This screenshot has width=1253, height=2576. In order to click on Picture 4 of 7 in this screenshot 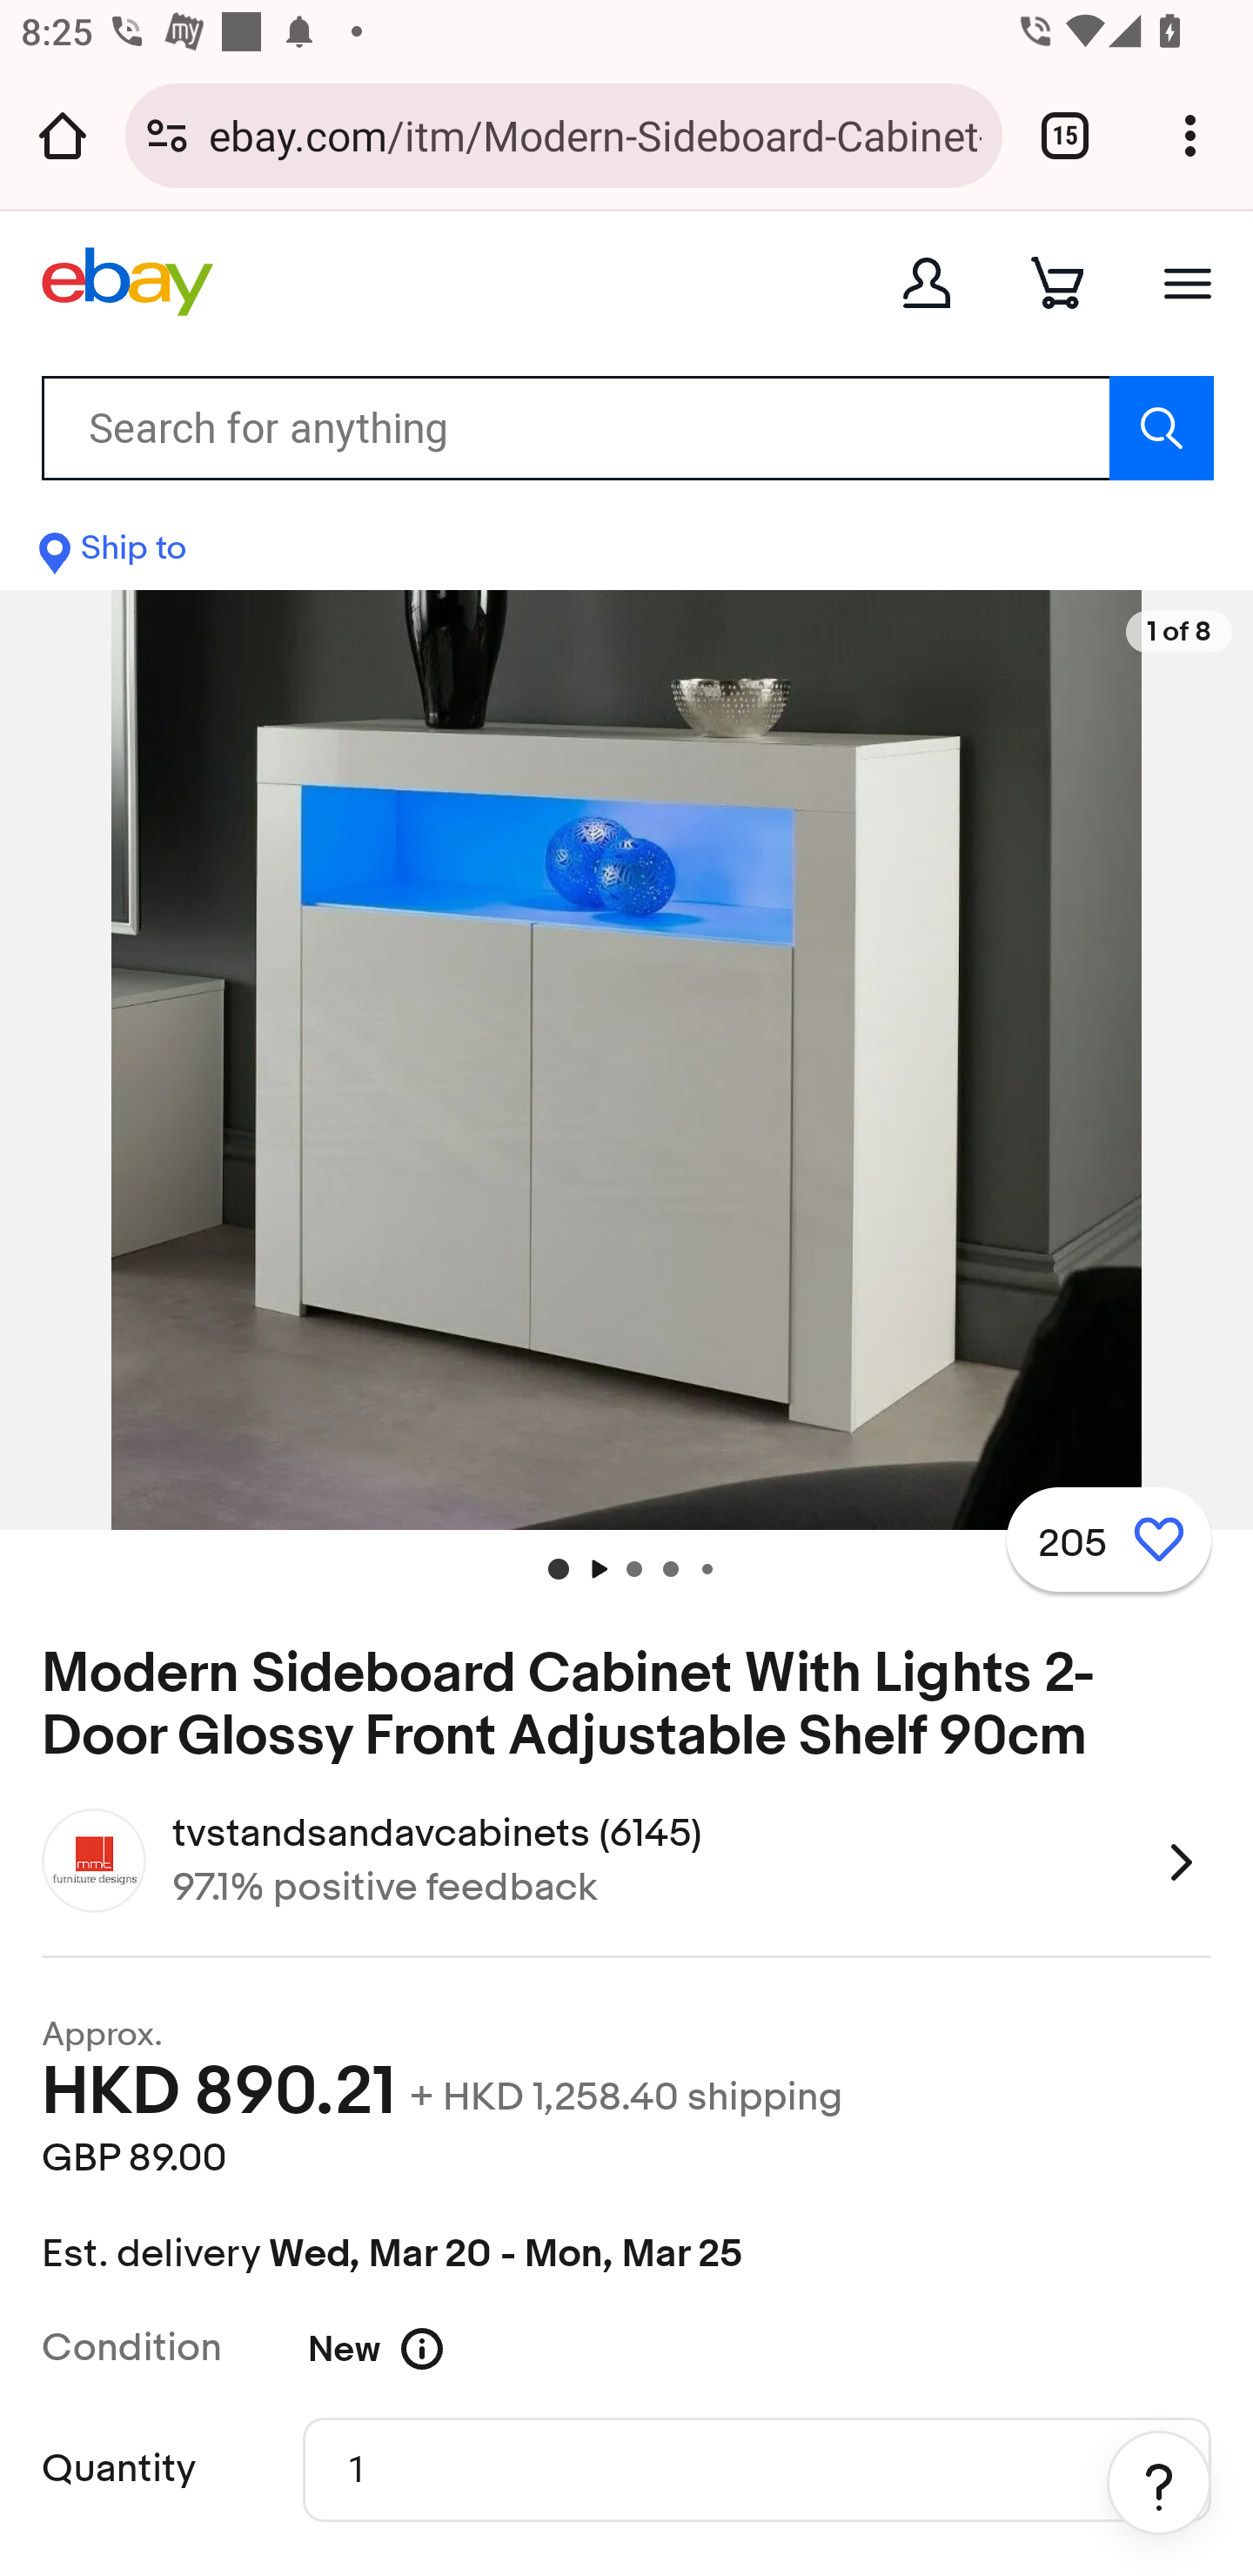, I will do `click(707, 1568)`.